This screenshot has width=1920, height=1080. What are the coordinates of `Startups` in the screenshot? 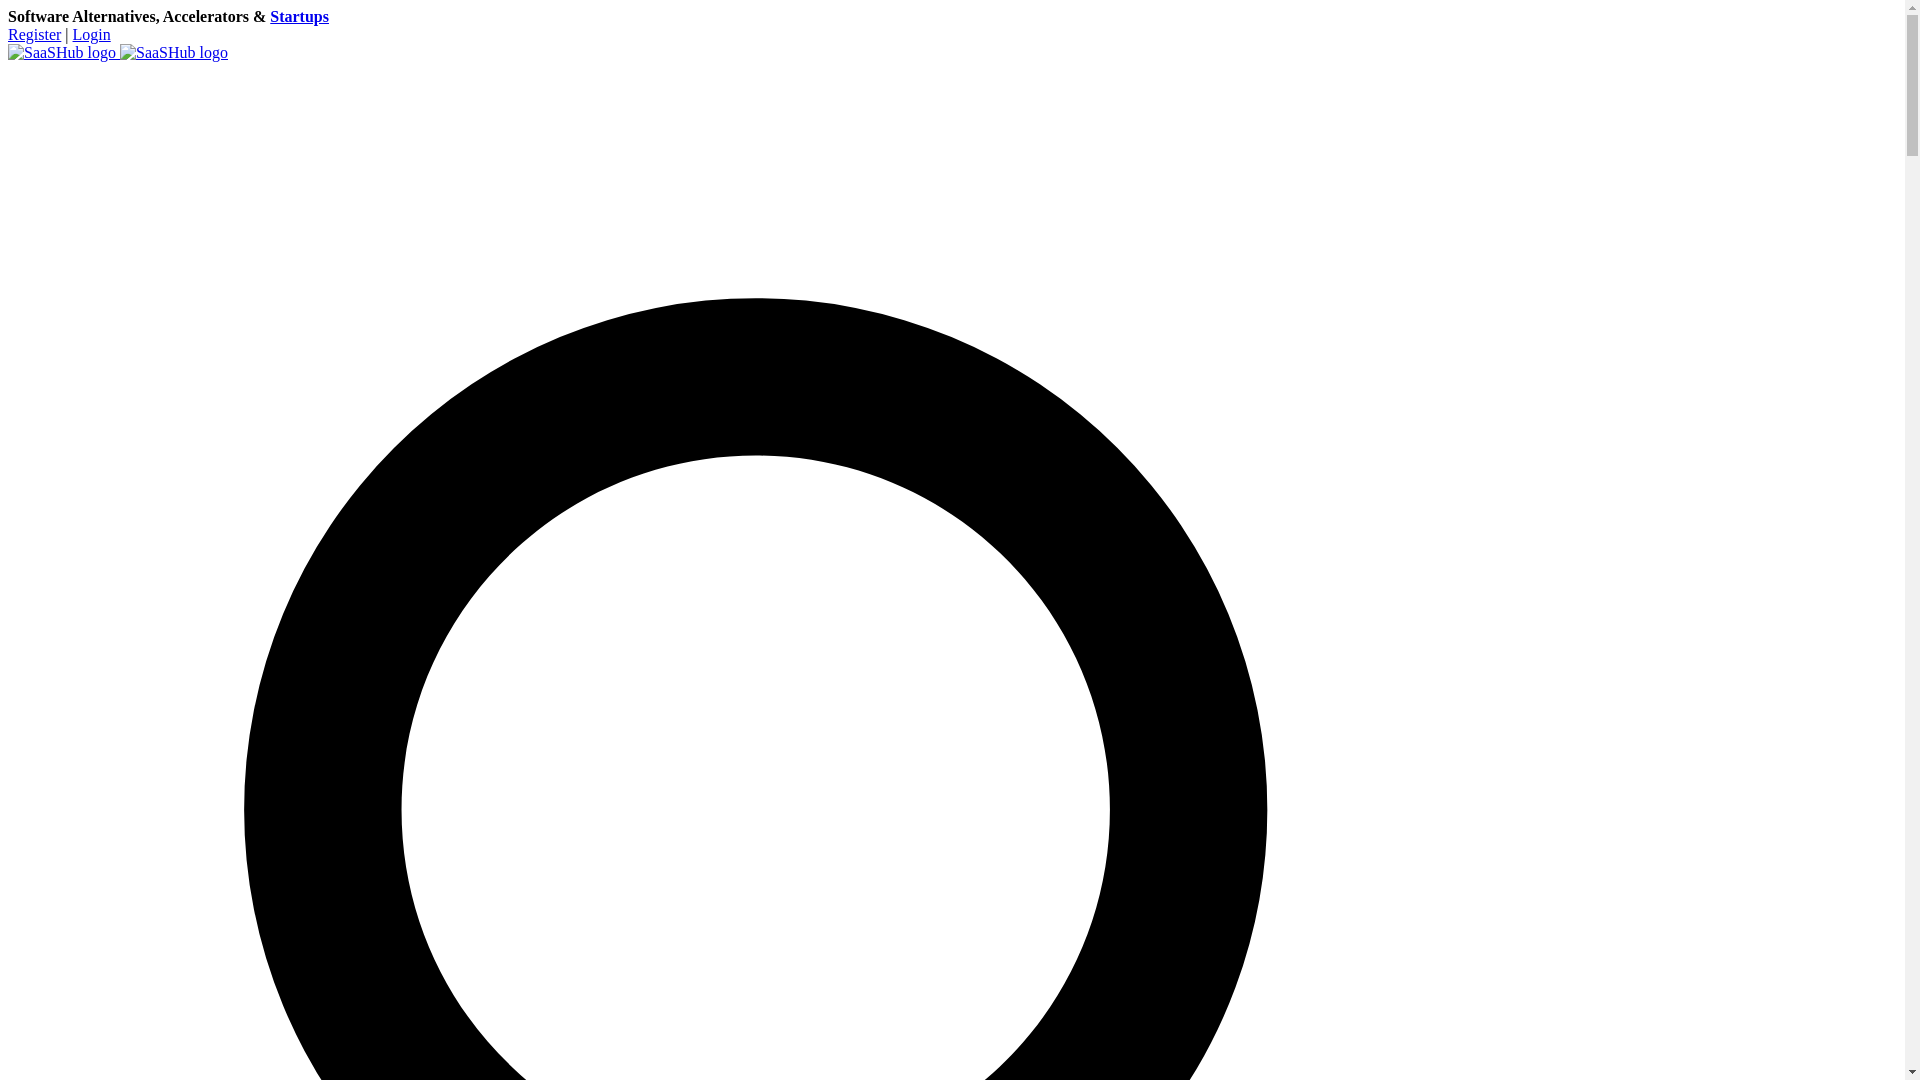 It's located at (299, 16).